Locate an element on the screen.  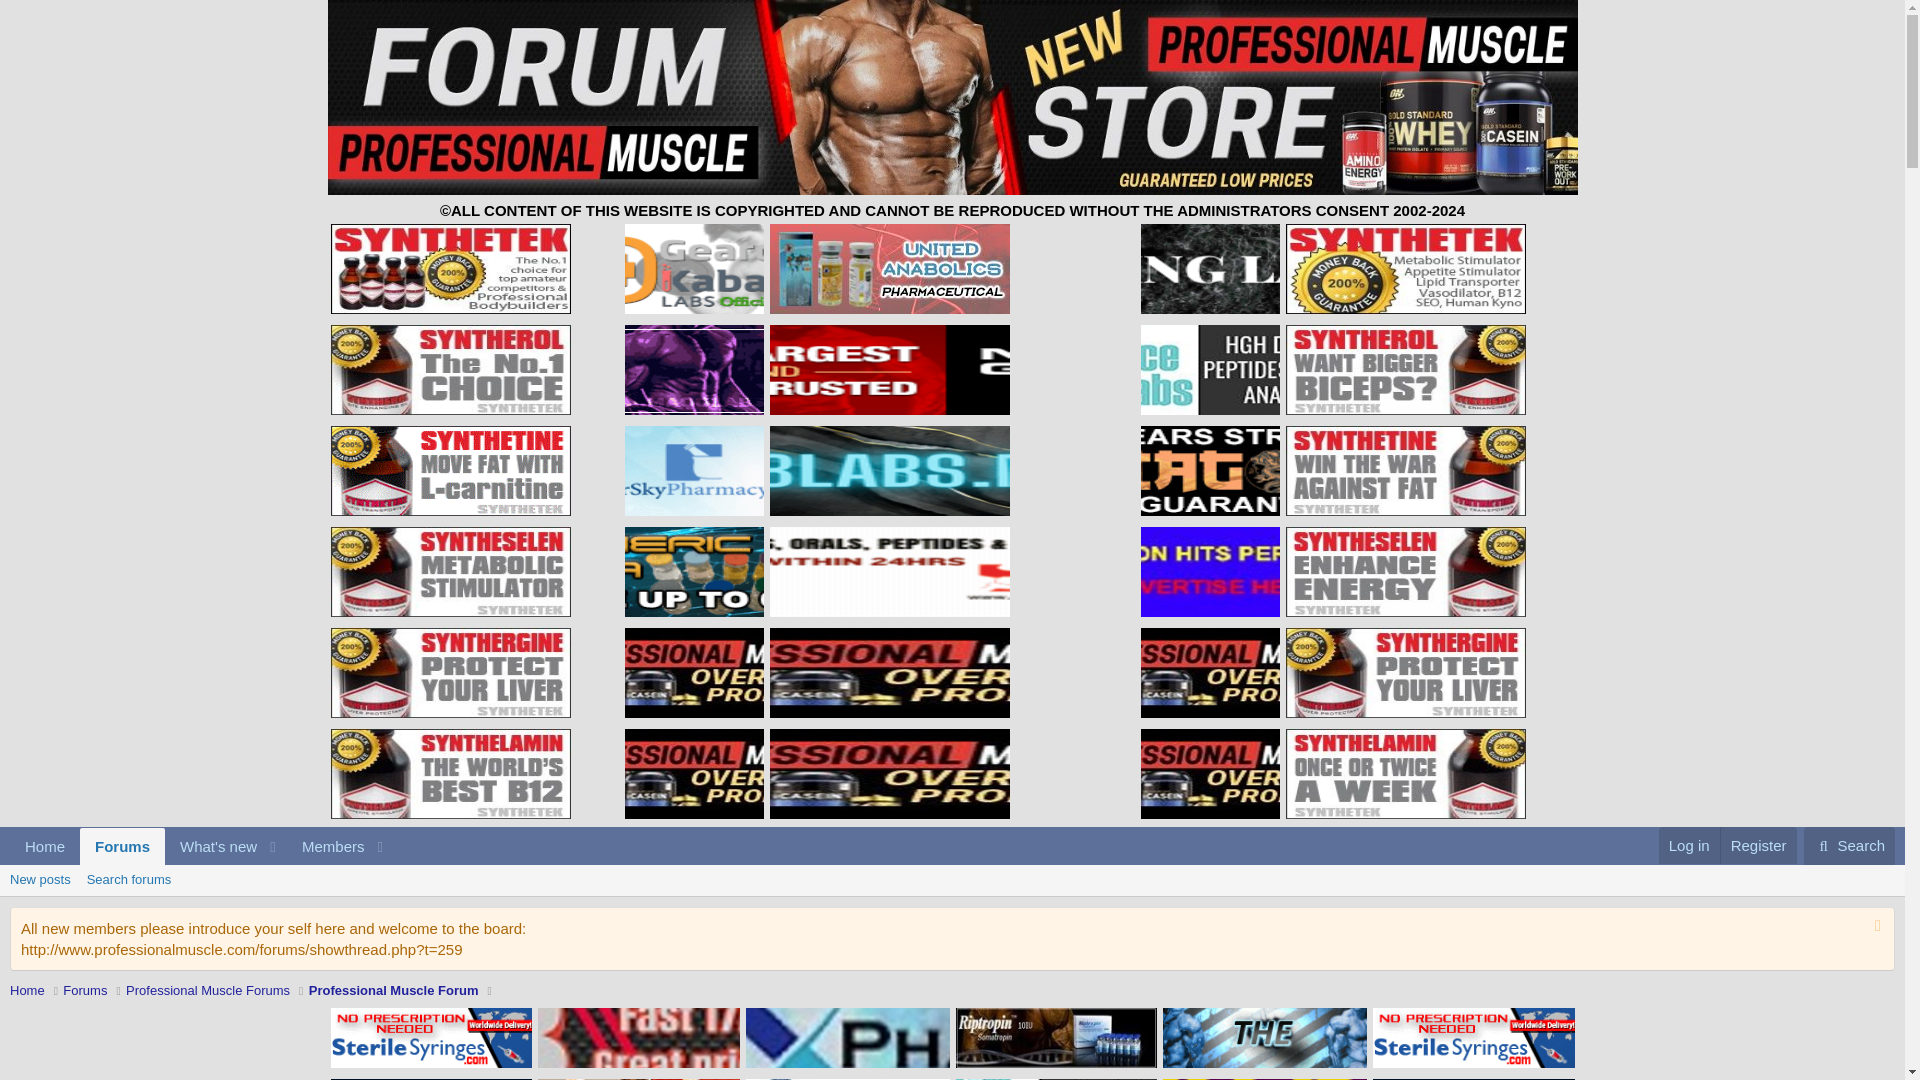
Synthetek Industries is located at coordinates (450, 672).